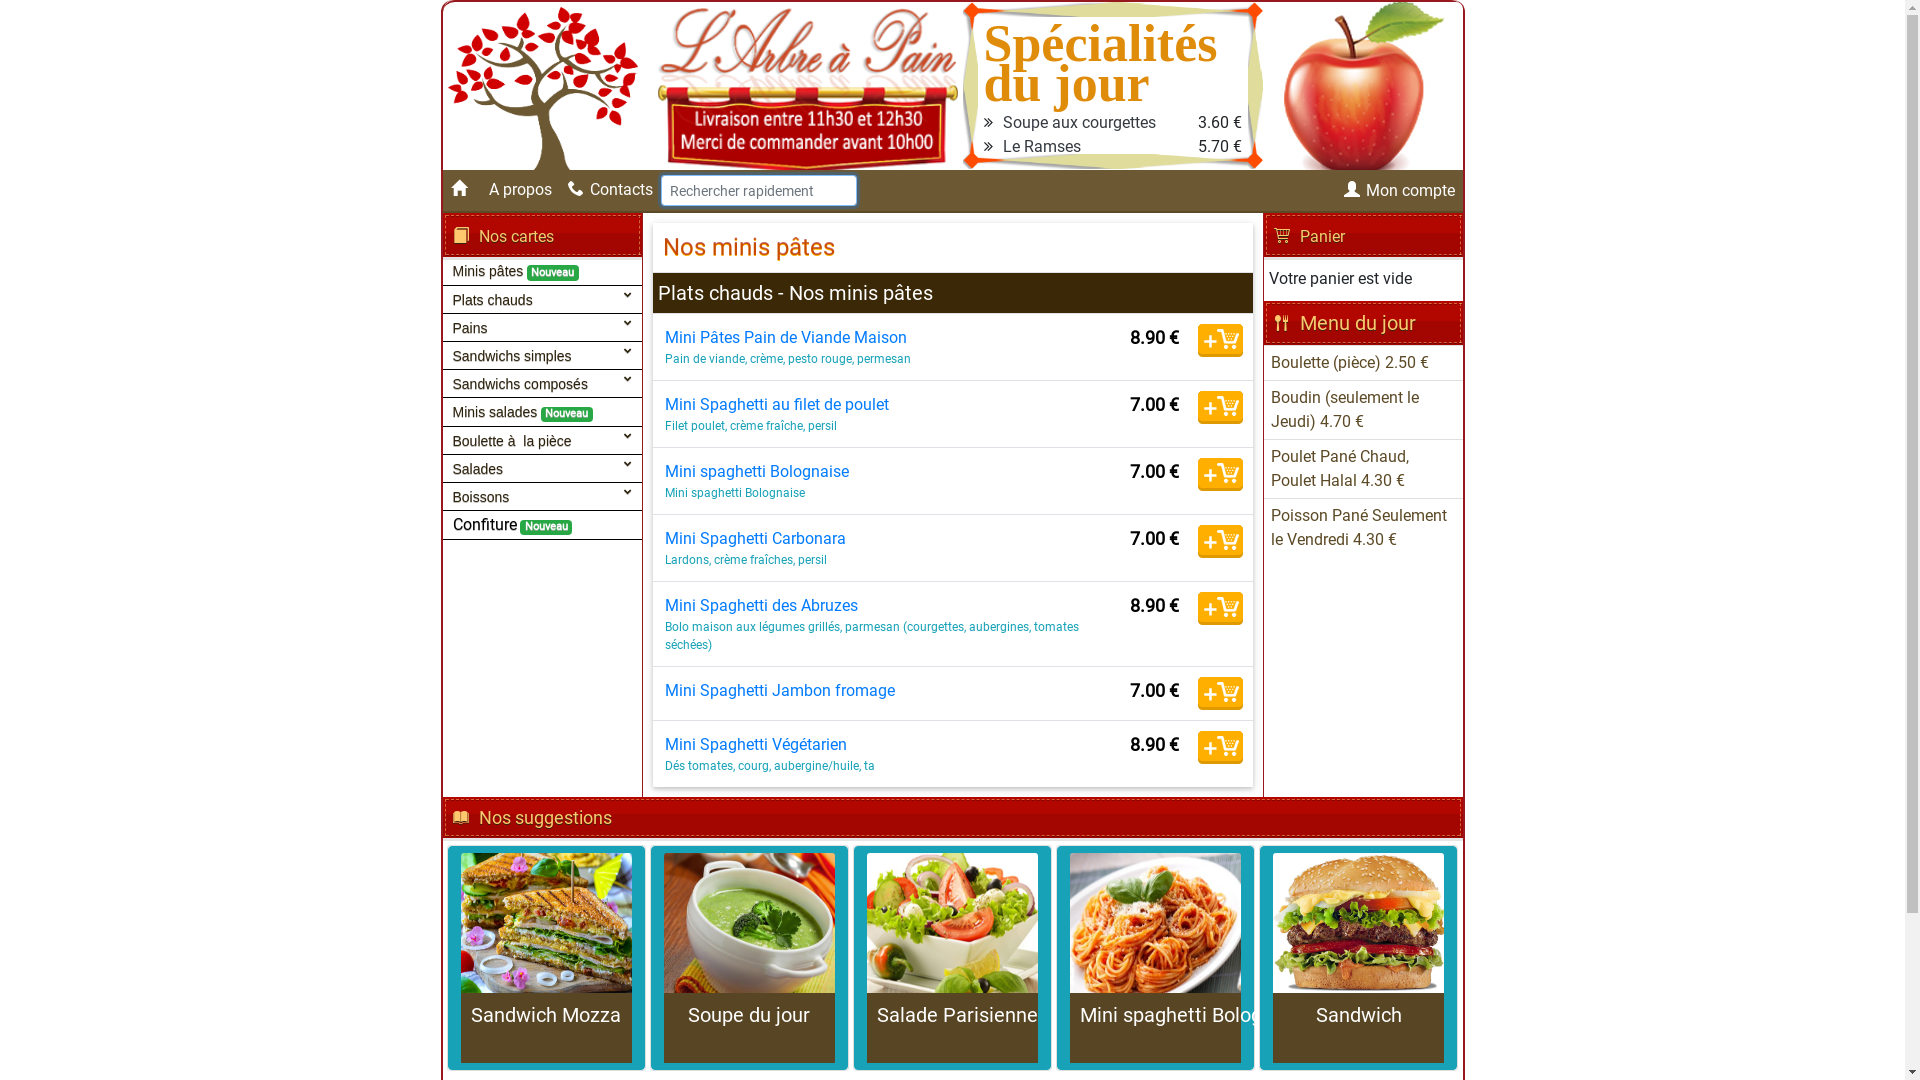 The height and width of the screenshot is (1080, 1920). Describe the element at coordinates (1041, 146) in the screenshot. I see `Le Ramses` at that location.